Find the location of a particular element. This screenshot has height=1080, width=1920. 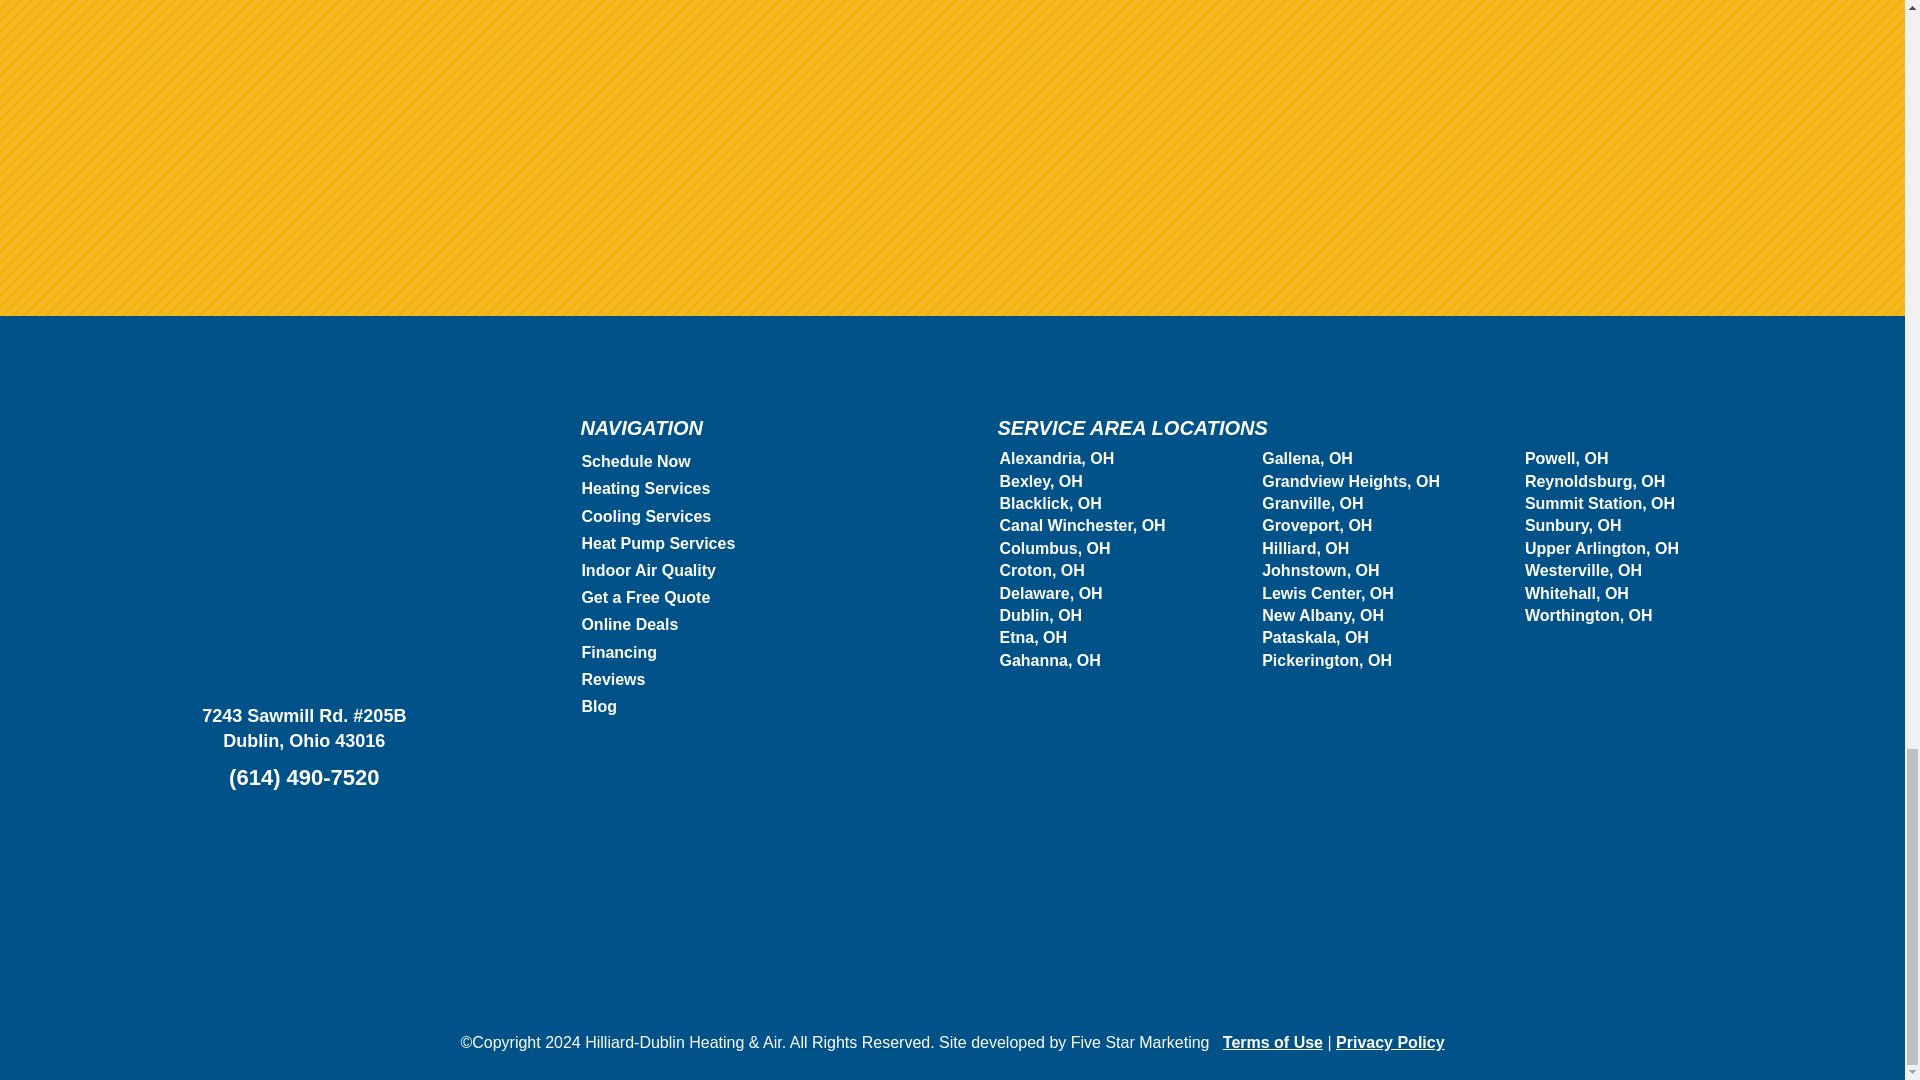

Heat Pump Services is located at coordinates (658, 542).